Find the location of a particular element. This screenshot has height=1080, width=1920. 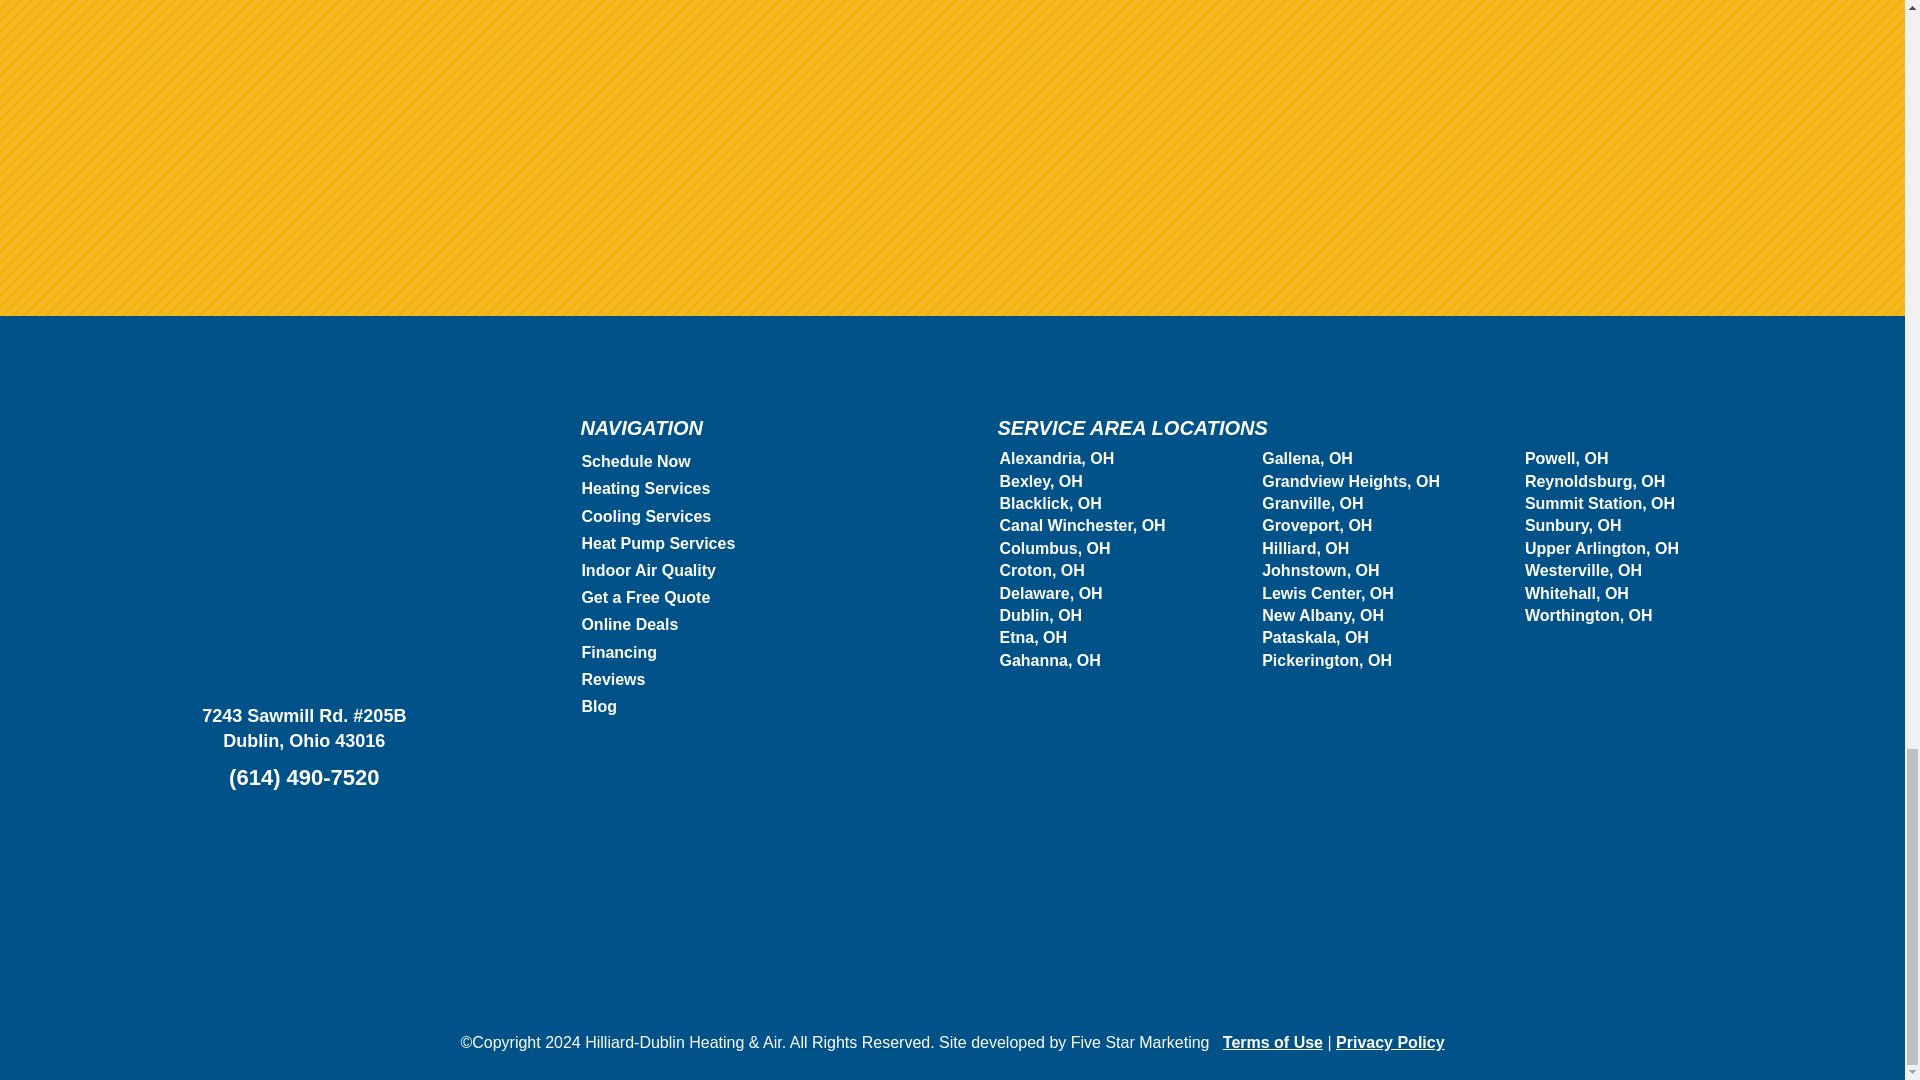

Heat Pump Services is located at coordinates (658, 542).